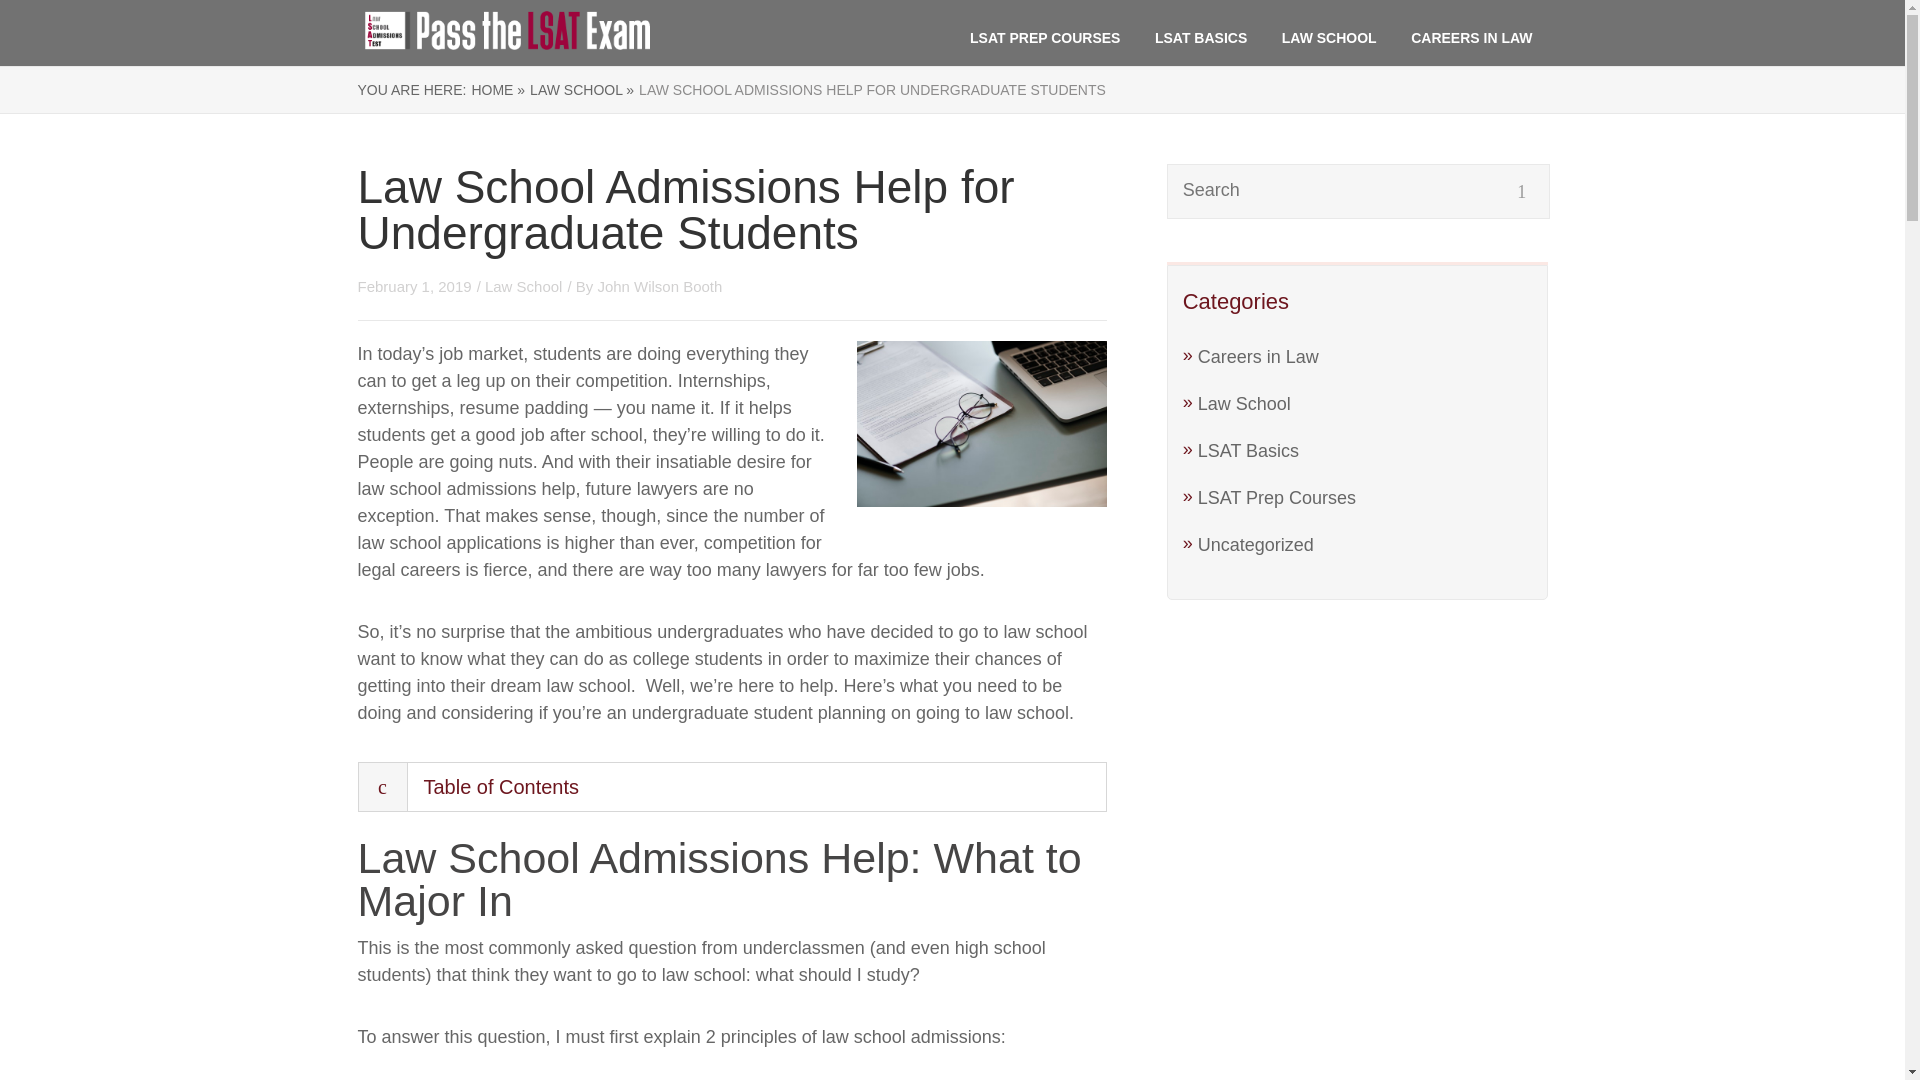 The width and height of the screenshot is (1920, 1080). Describe the element at coordinates (1044, 38) in the screenshot. I see `LSAT PREP COURSES` at that location.